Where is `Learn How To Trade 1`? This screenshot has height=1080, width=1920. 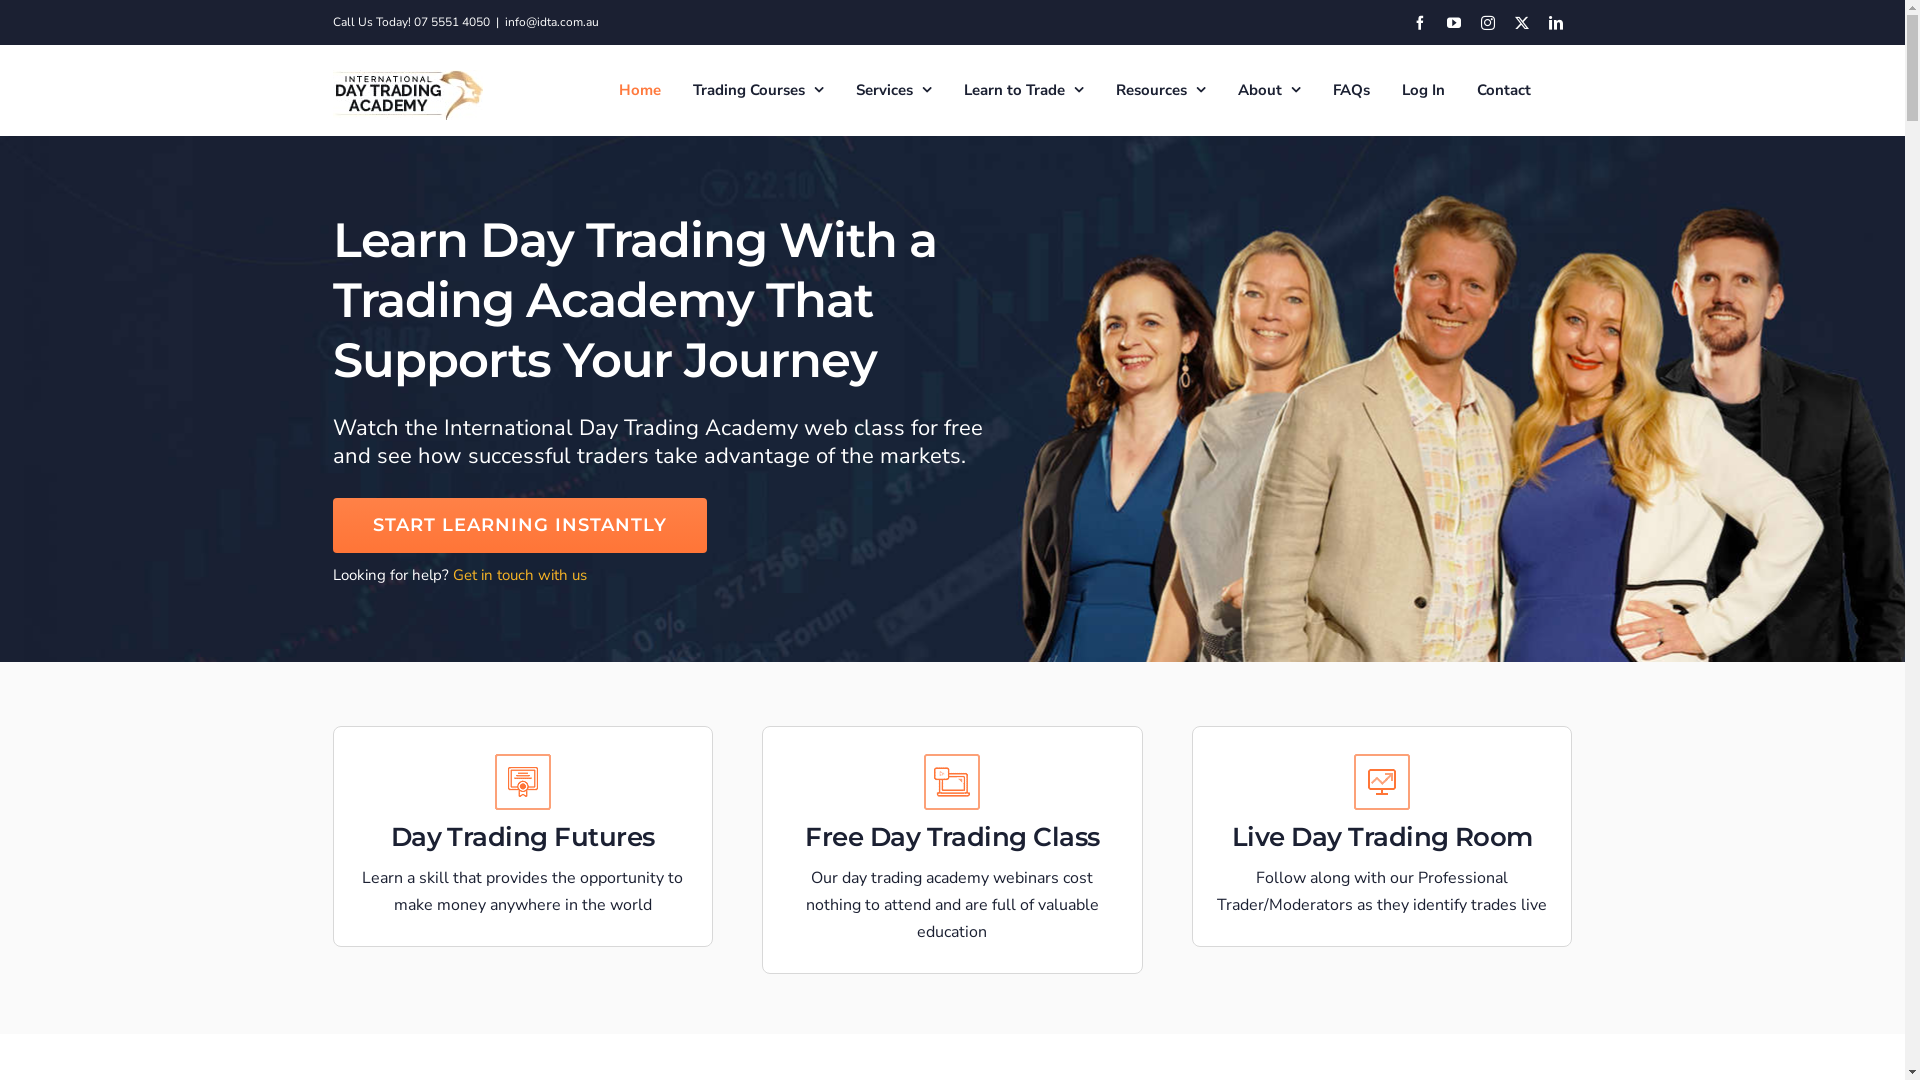 Learn How To Trade 1 is located at coordinates (523, 782).